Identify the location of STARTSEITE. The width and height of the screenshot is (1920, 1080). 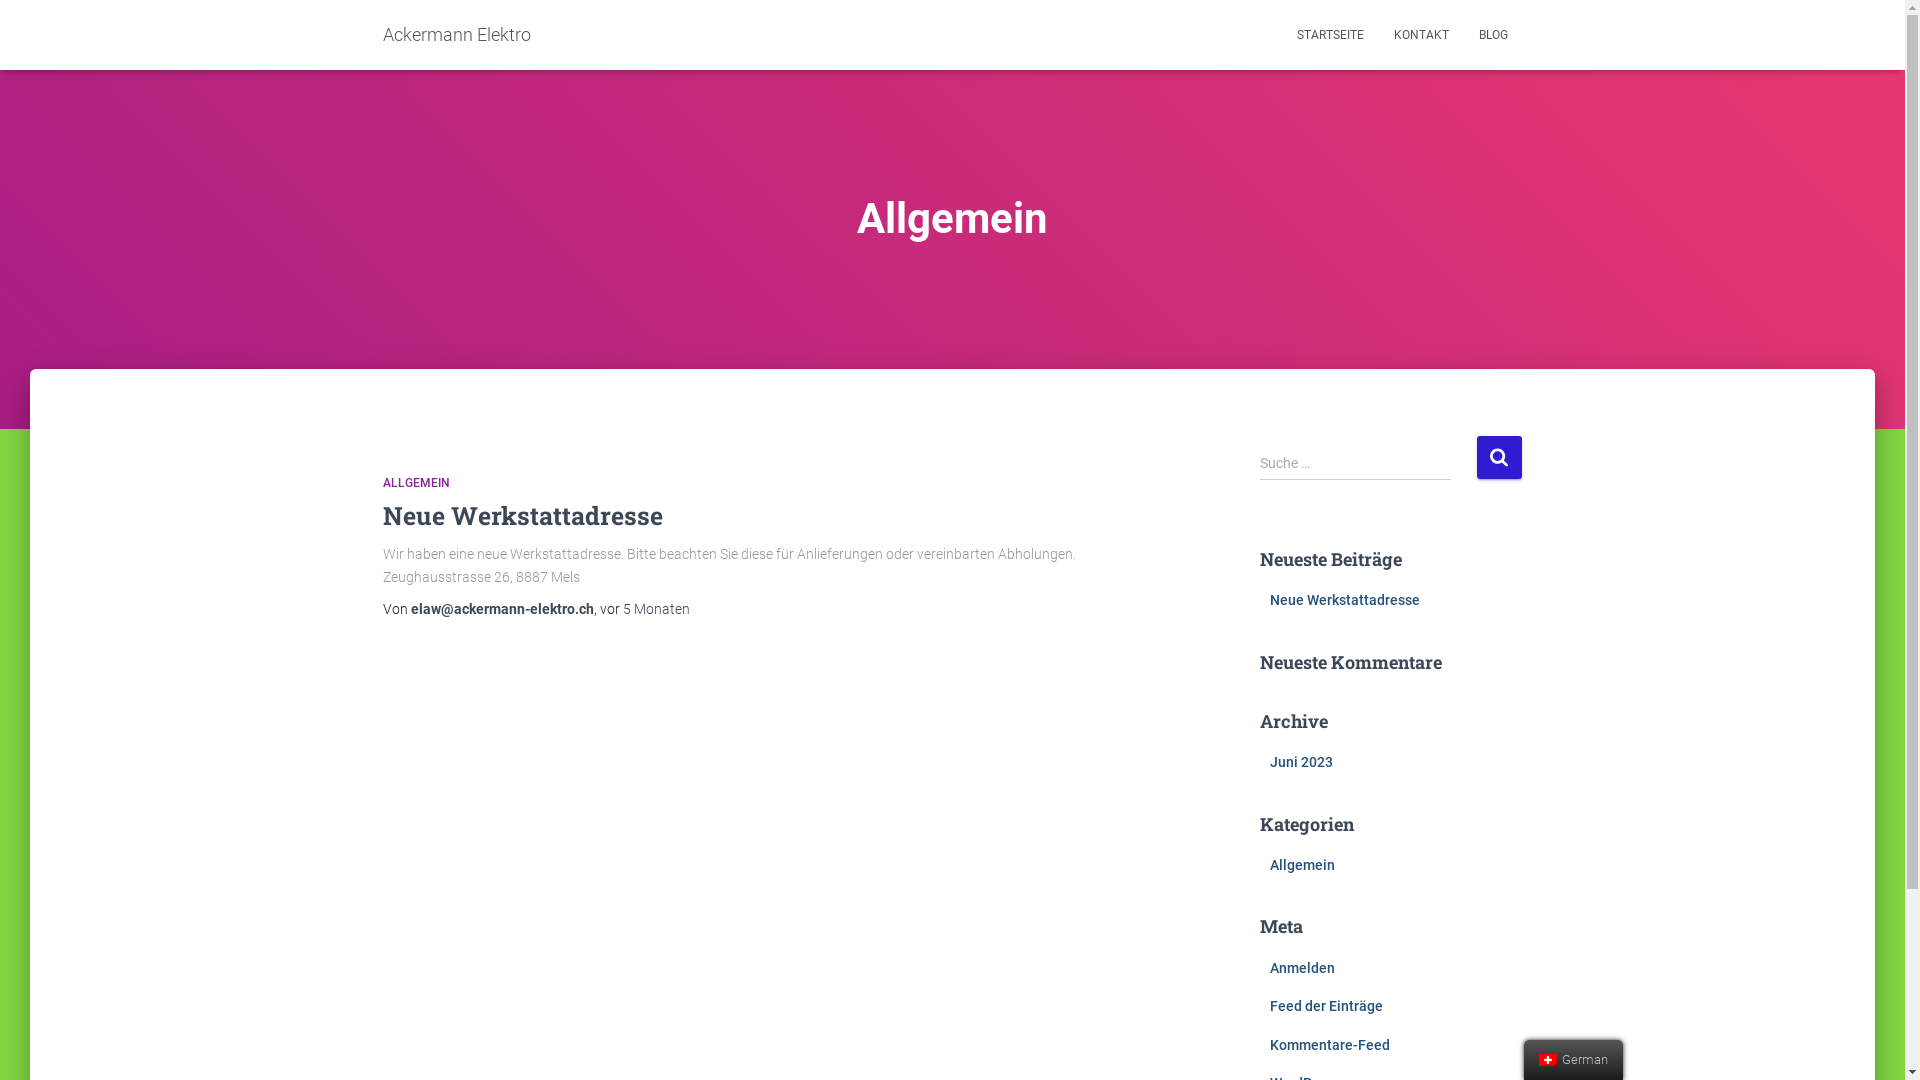
(1330, 35).